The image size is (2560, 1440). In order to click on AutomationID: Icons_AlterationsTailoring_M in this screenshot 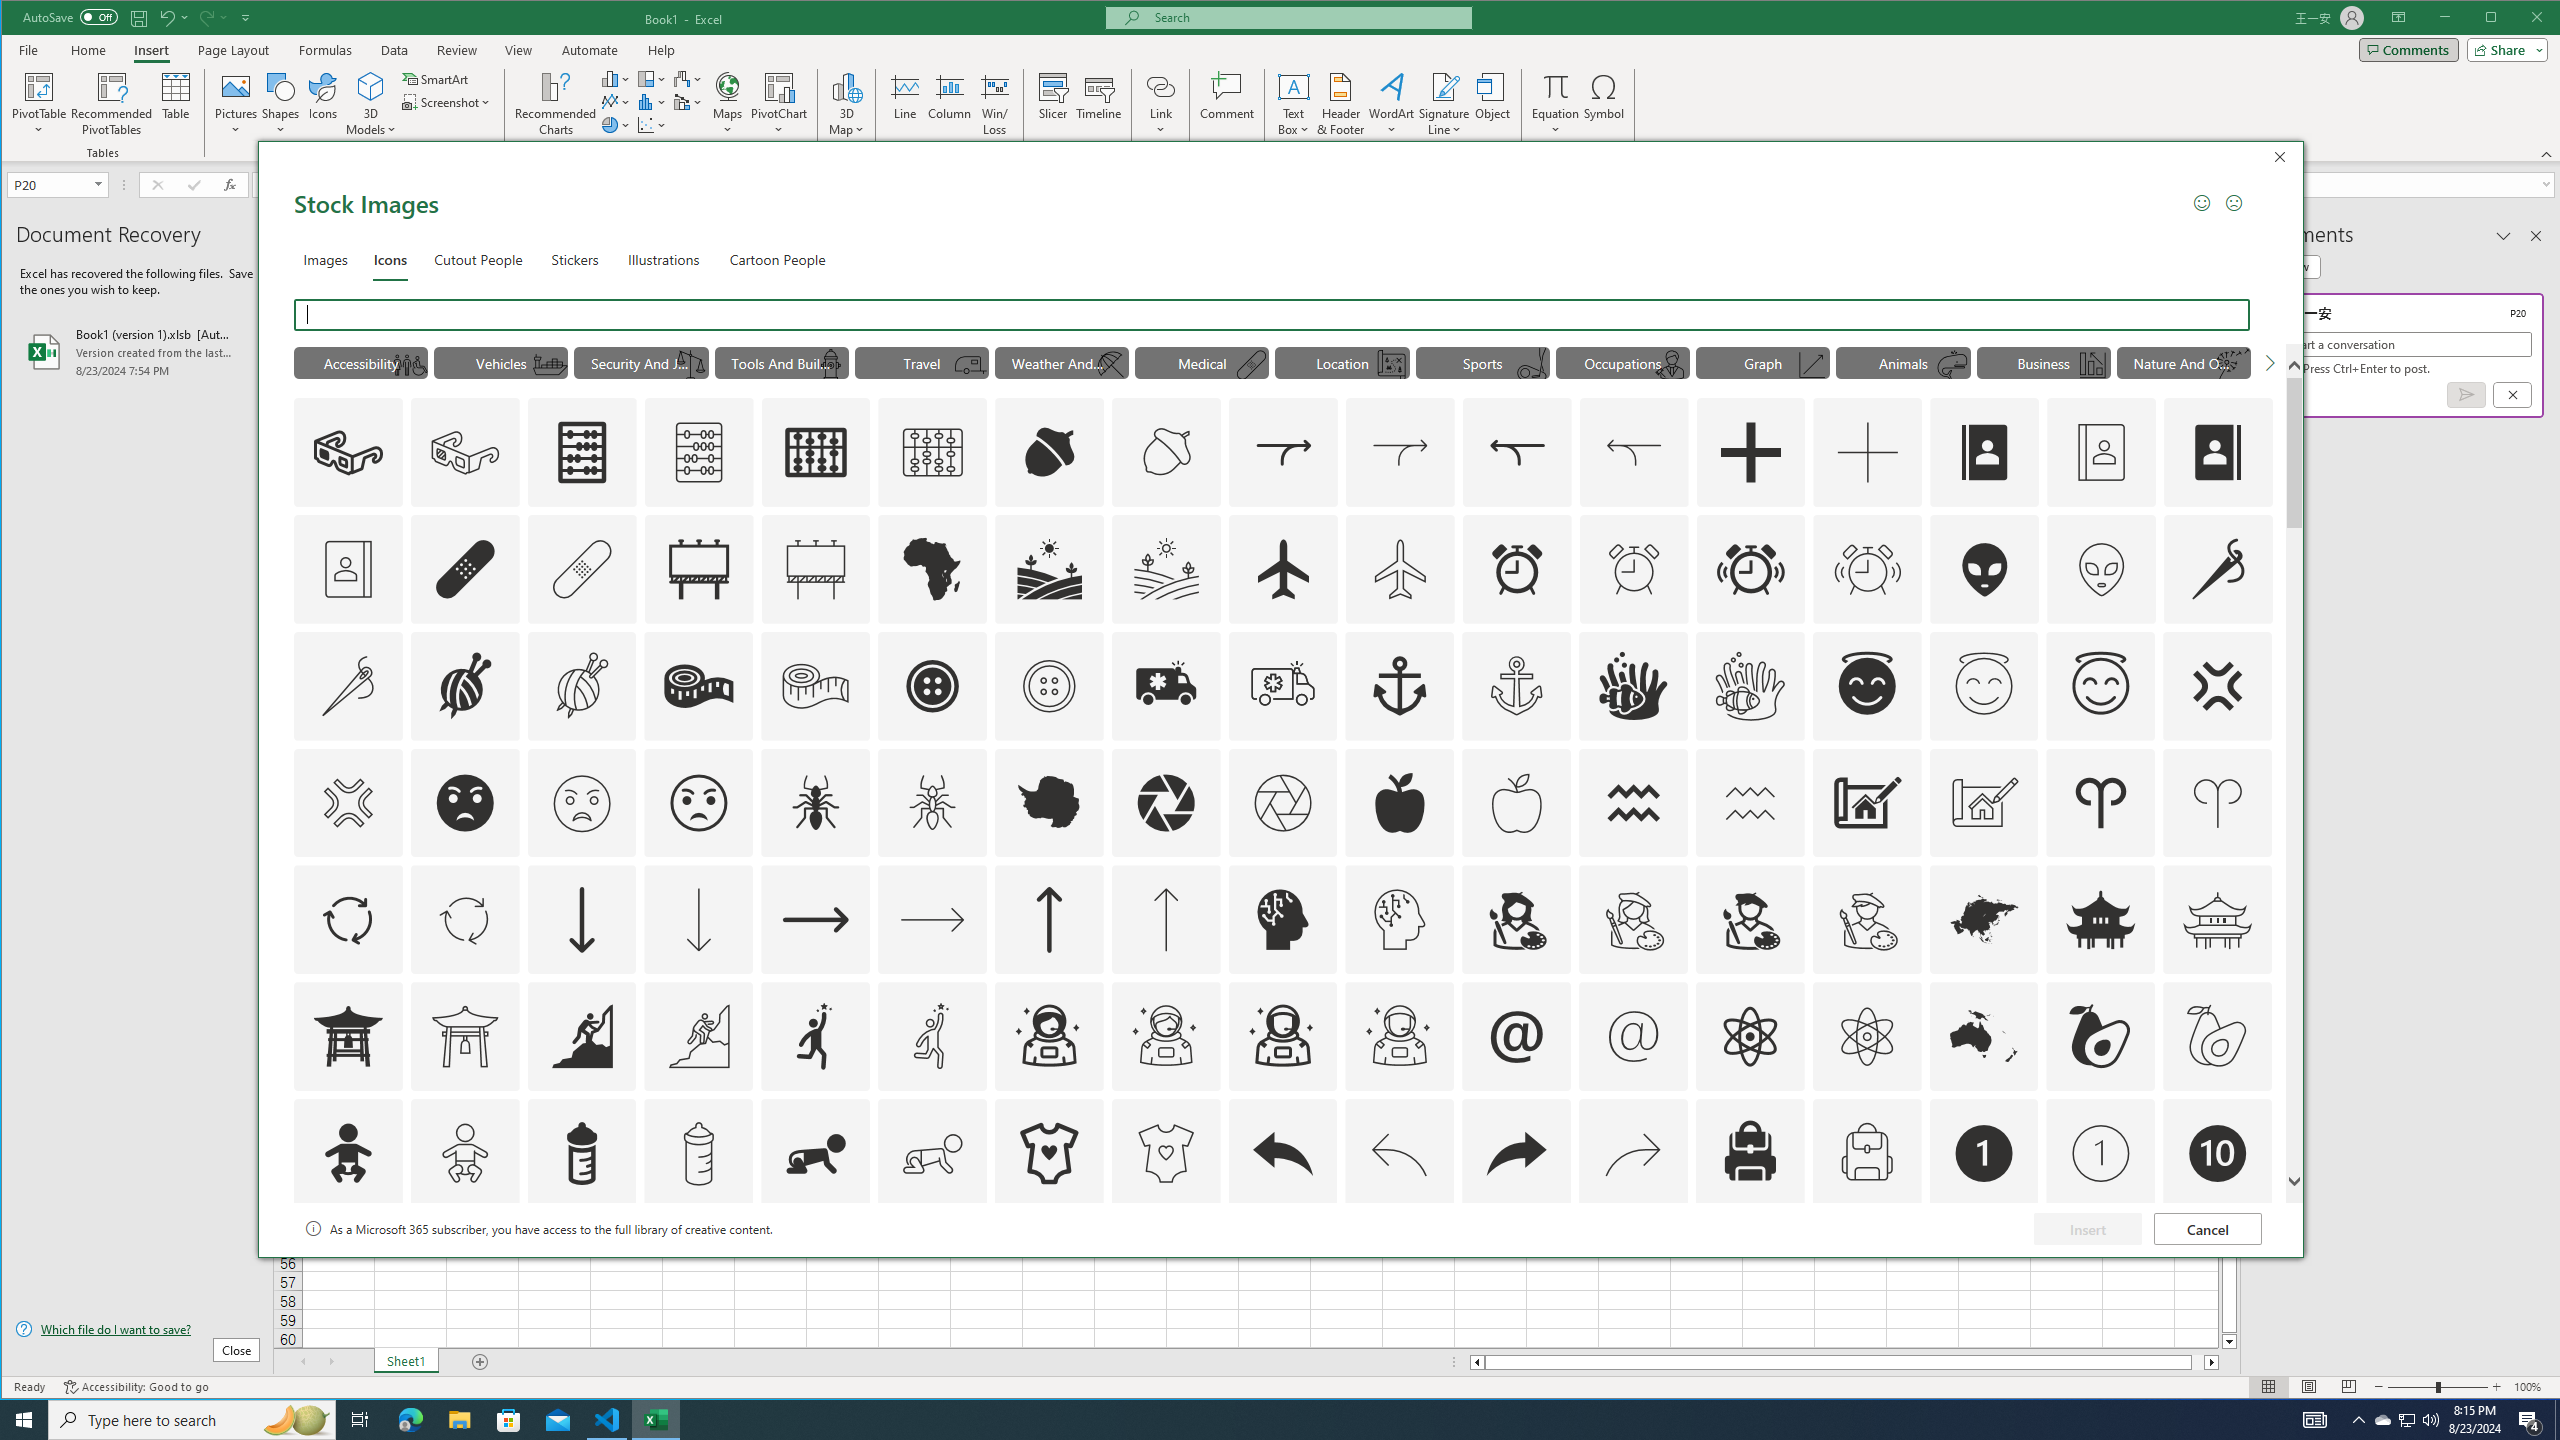, I will do `click(348, 685)`.